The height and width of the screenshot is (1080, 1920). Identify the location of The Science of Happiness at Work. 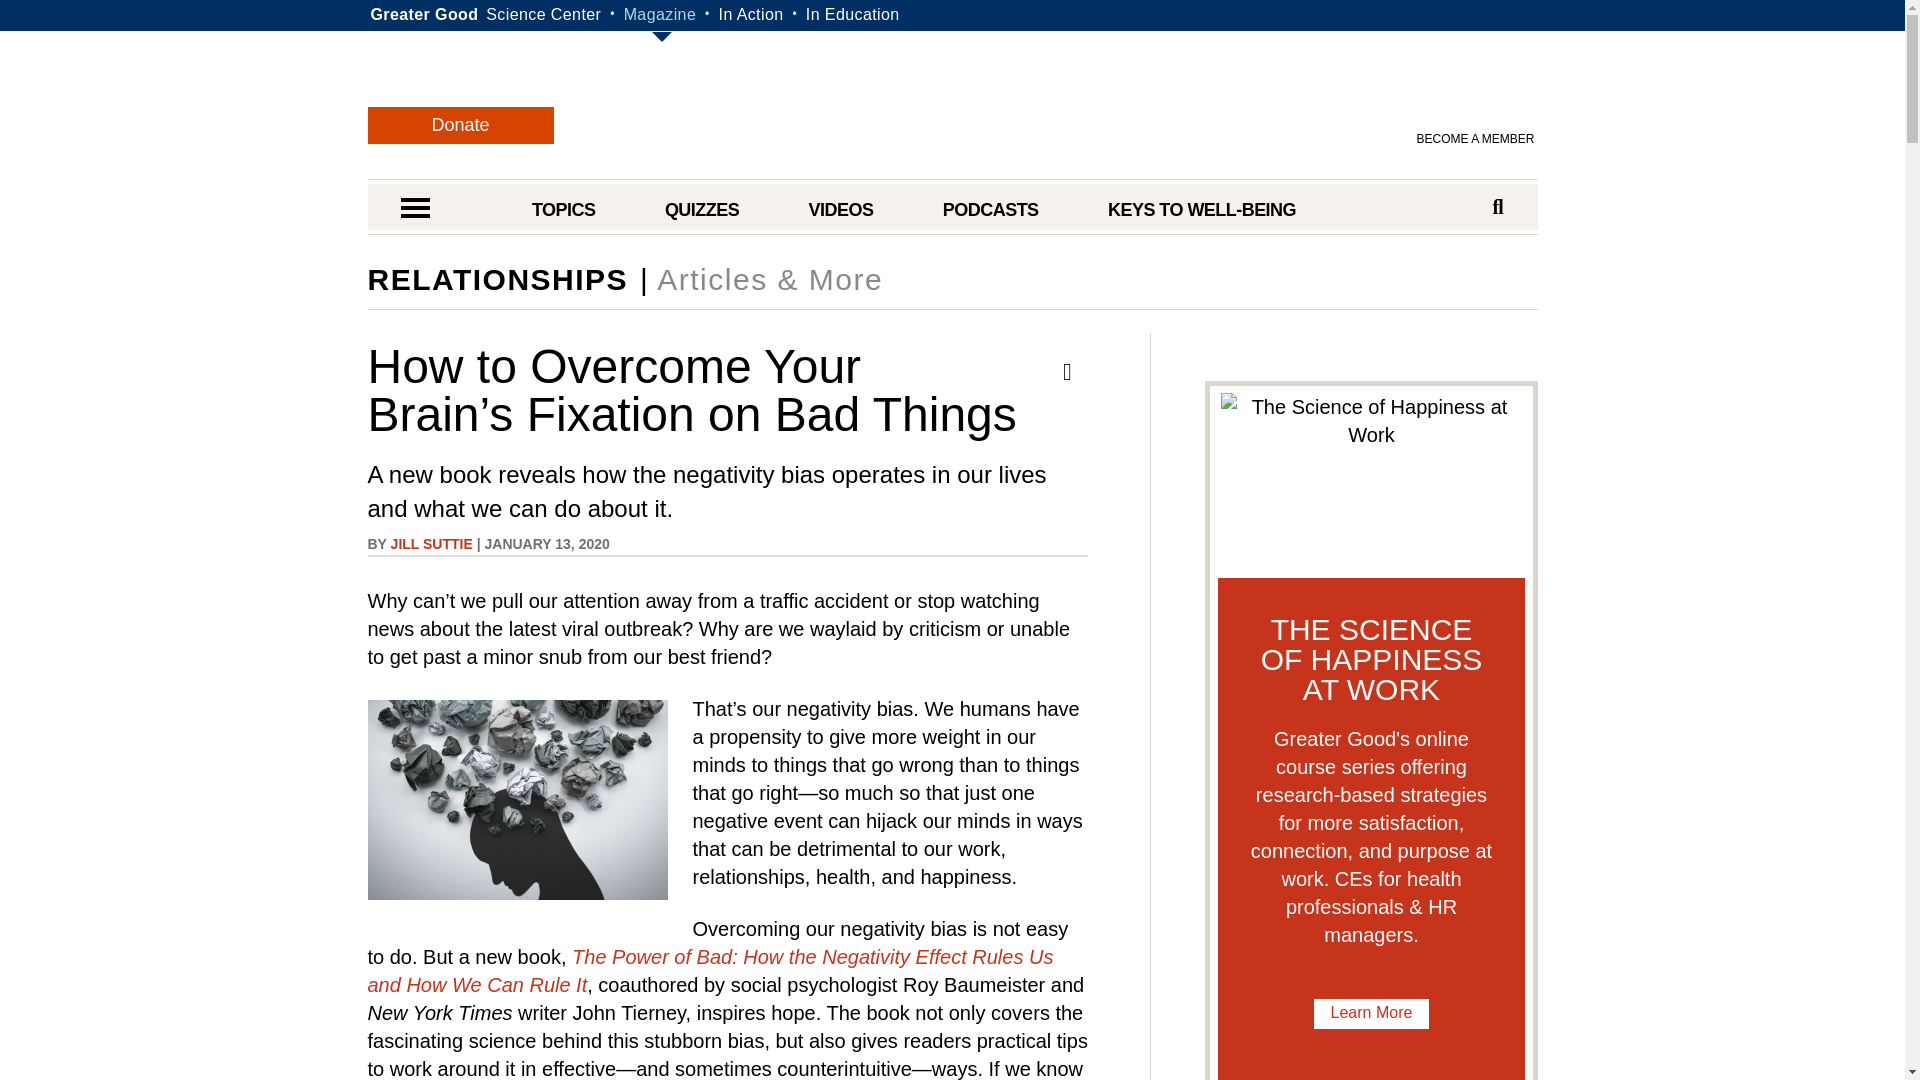
(1372, 1014).